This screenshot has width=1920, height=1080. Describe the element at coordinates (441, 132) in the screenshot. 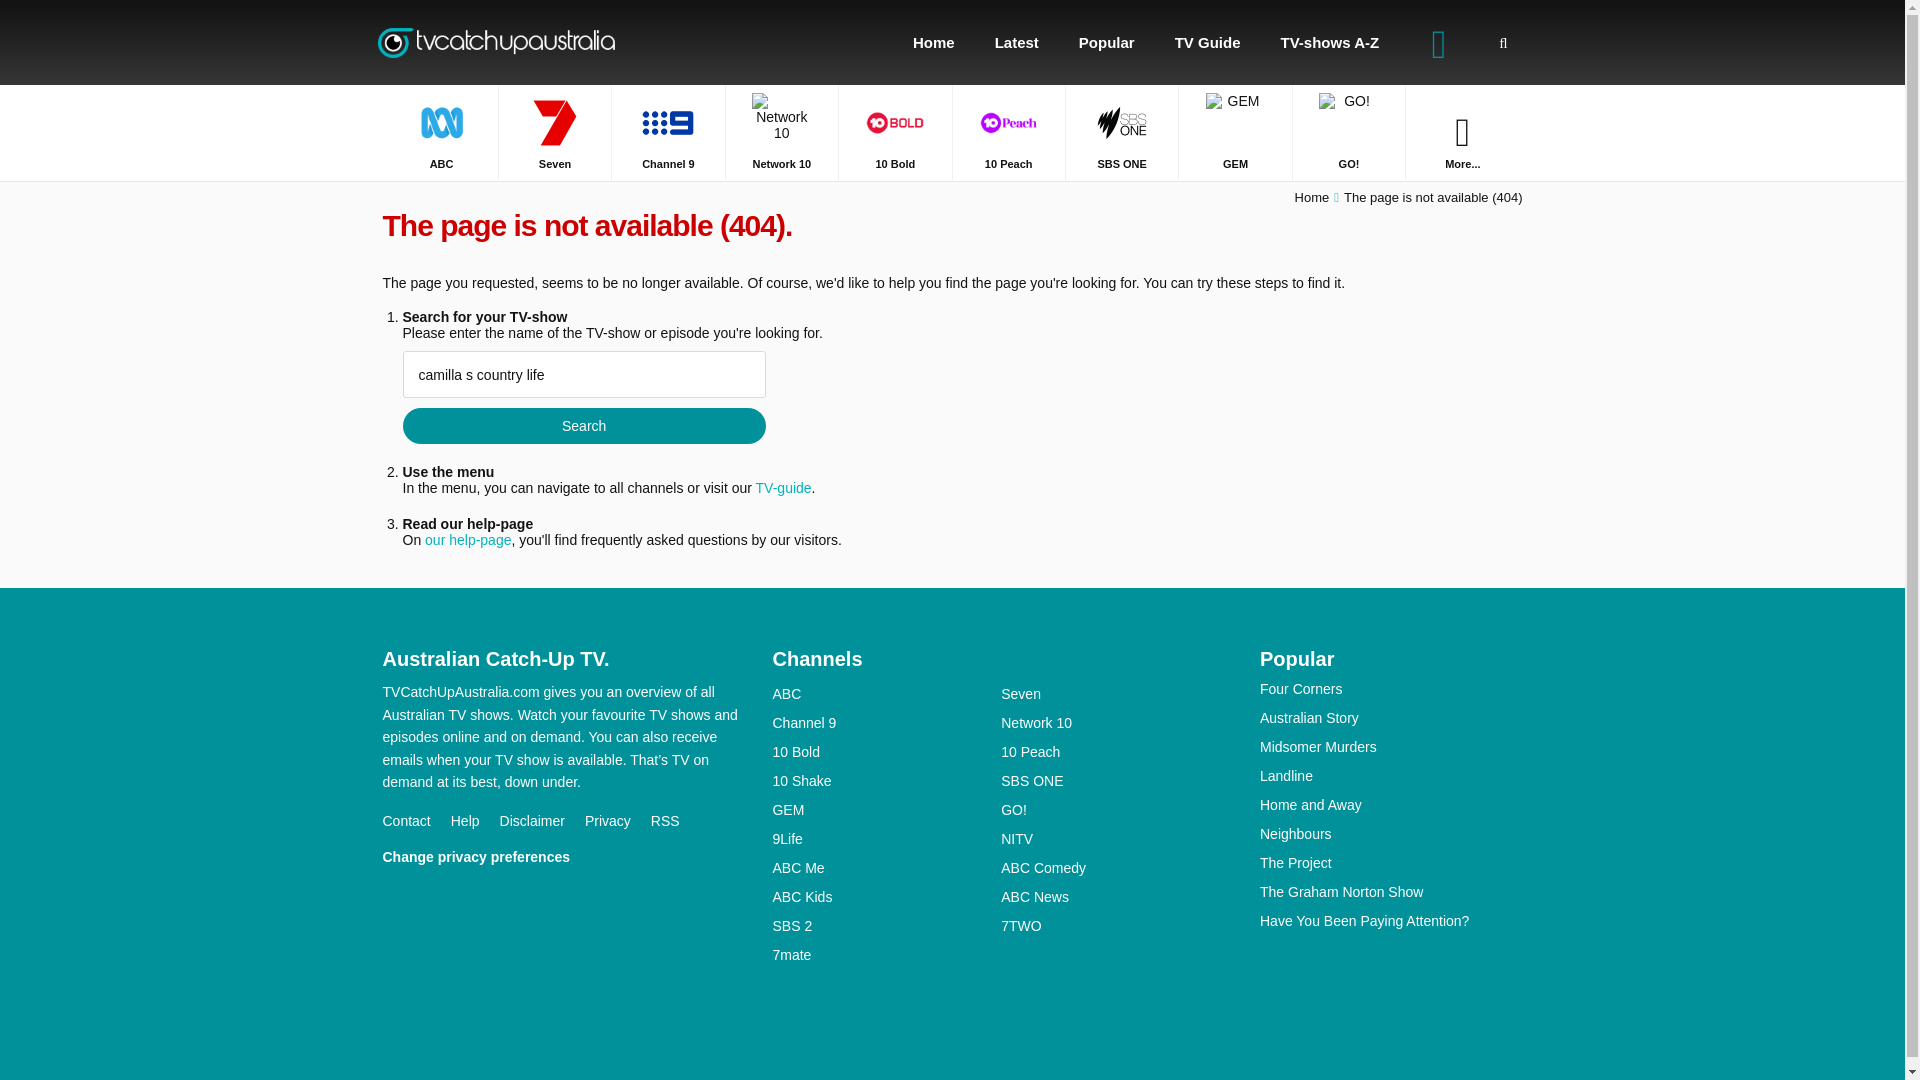

I see `ABC` at that location.